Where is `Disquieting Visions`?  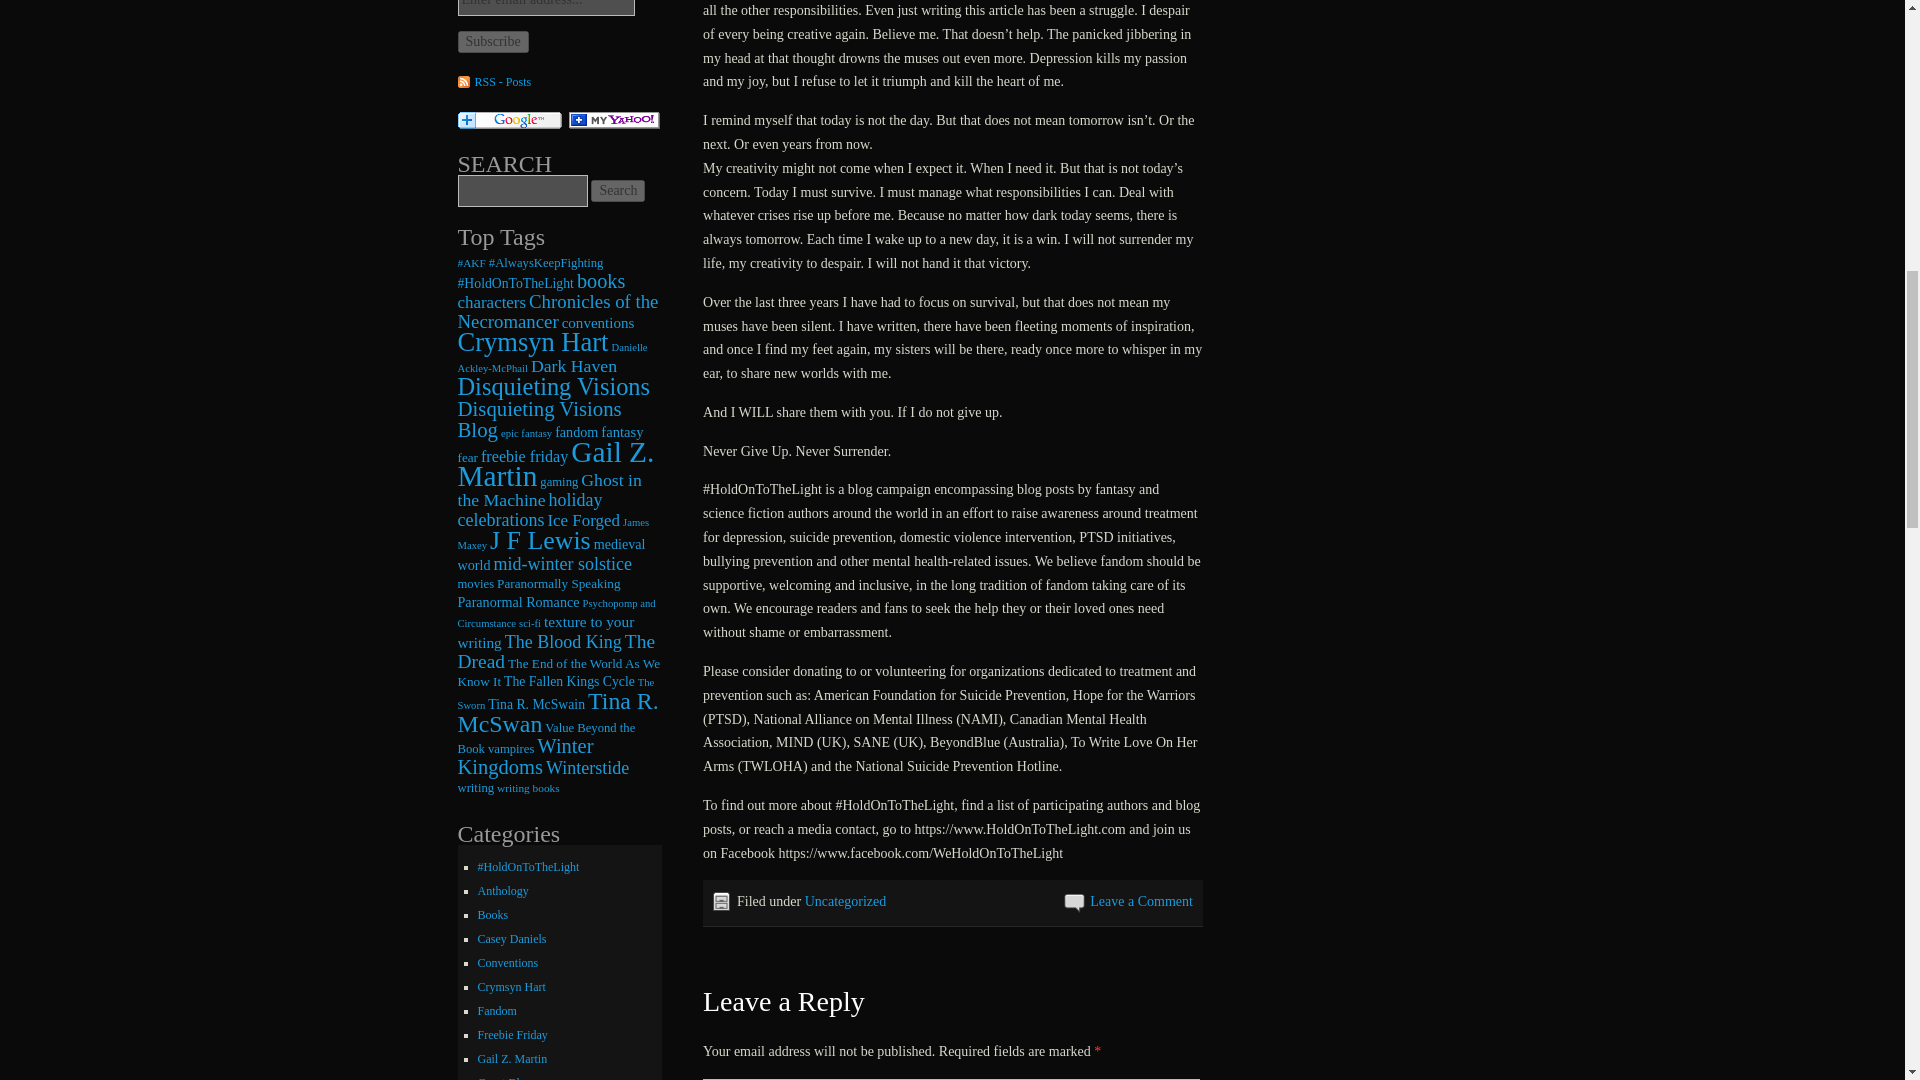 Disquieting Visions is located at coordinates (554, 386).